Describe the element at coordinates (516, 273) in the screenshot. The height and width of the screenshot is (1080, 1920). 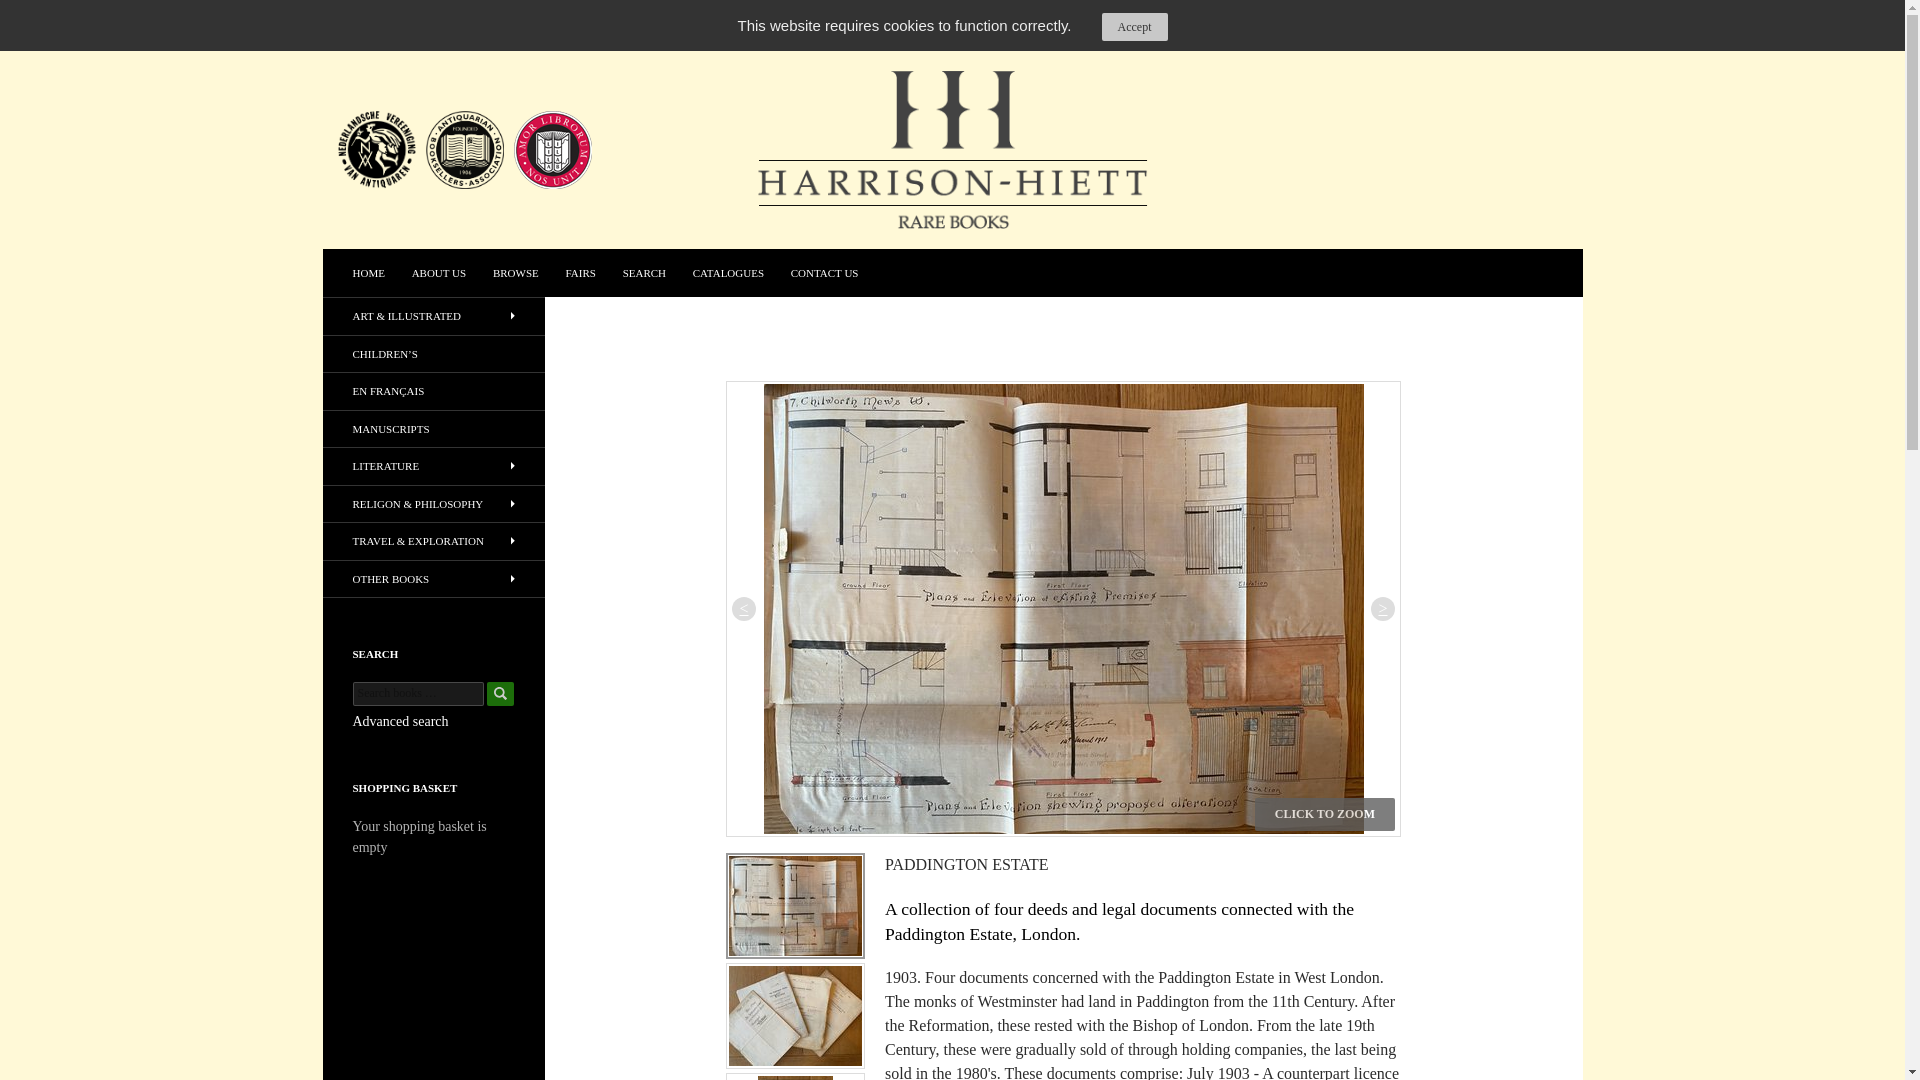
I see `BROWSE` at that location.